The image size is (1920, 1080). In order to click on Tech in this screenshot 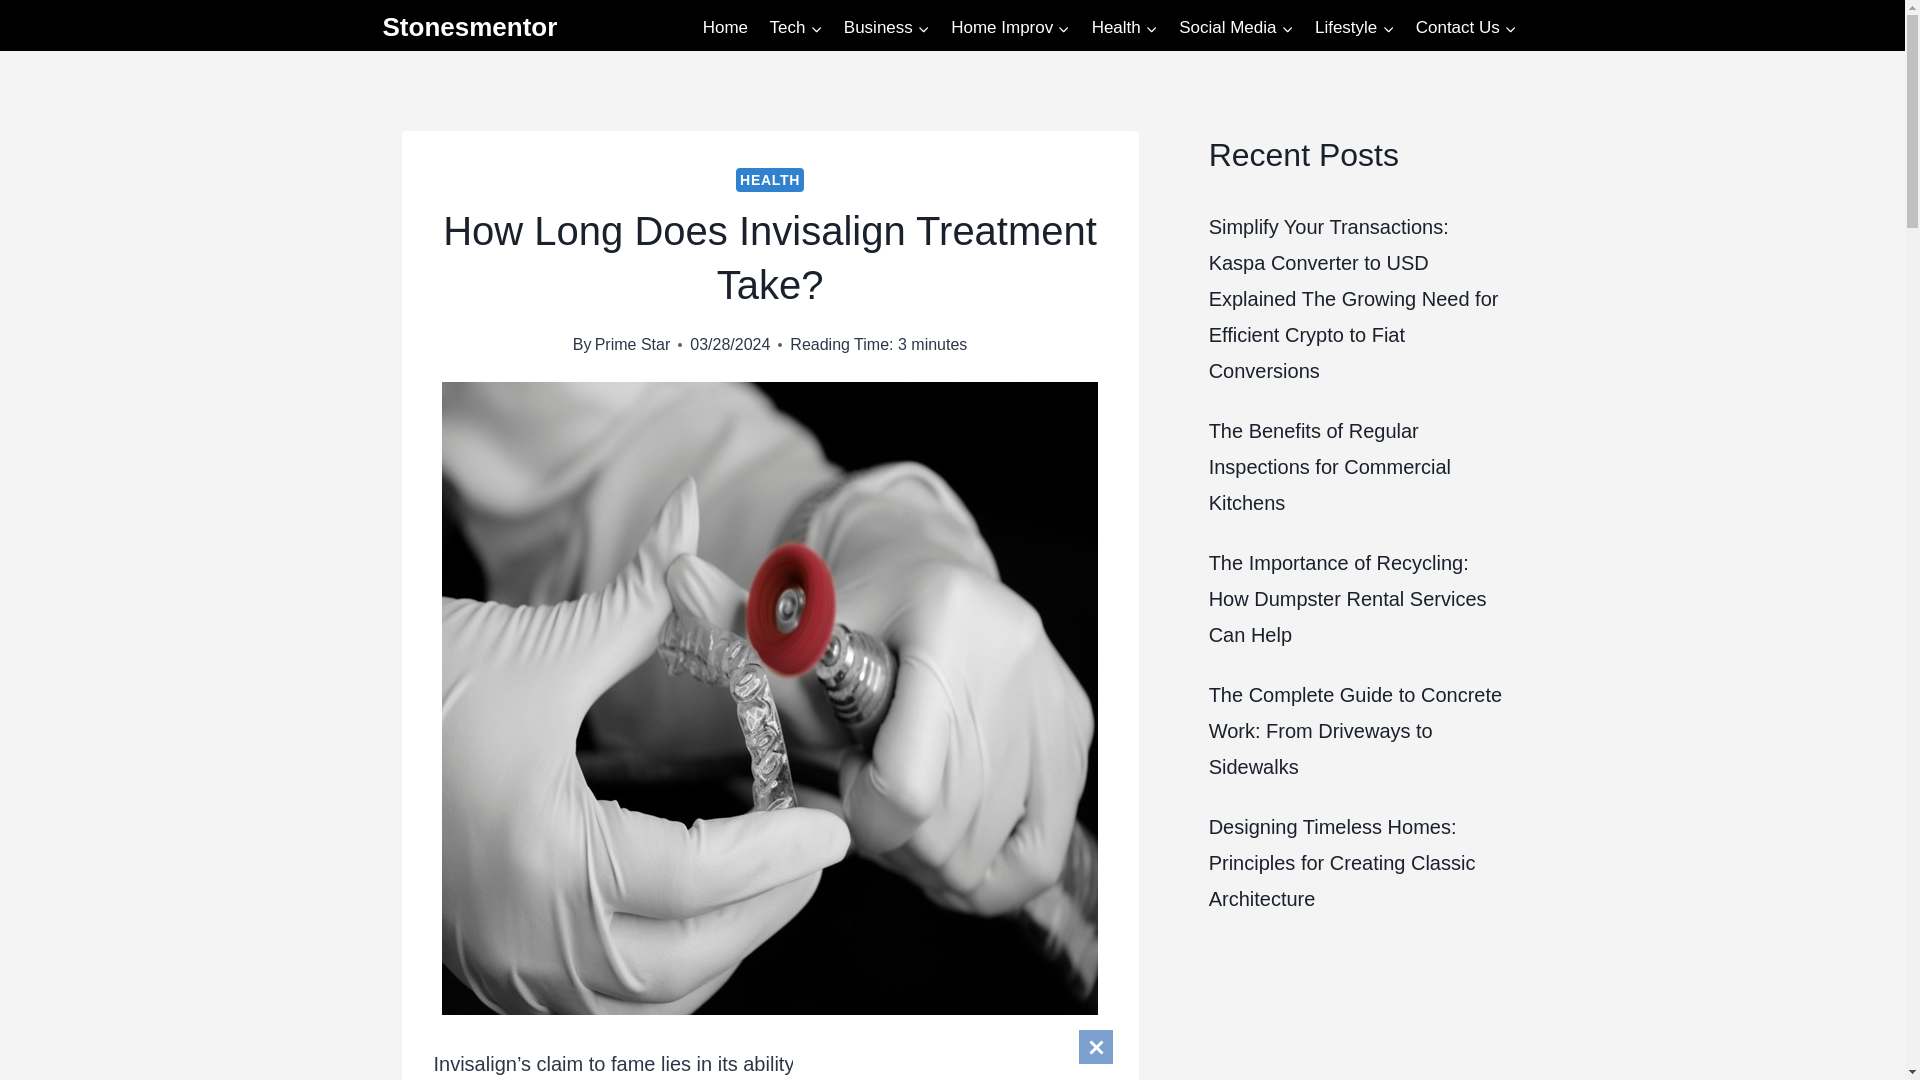, I will do `click(796, 28)`.